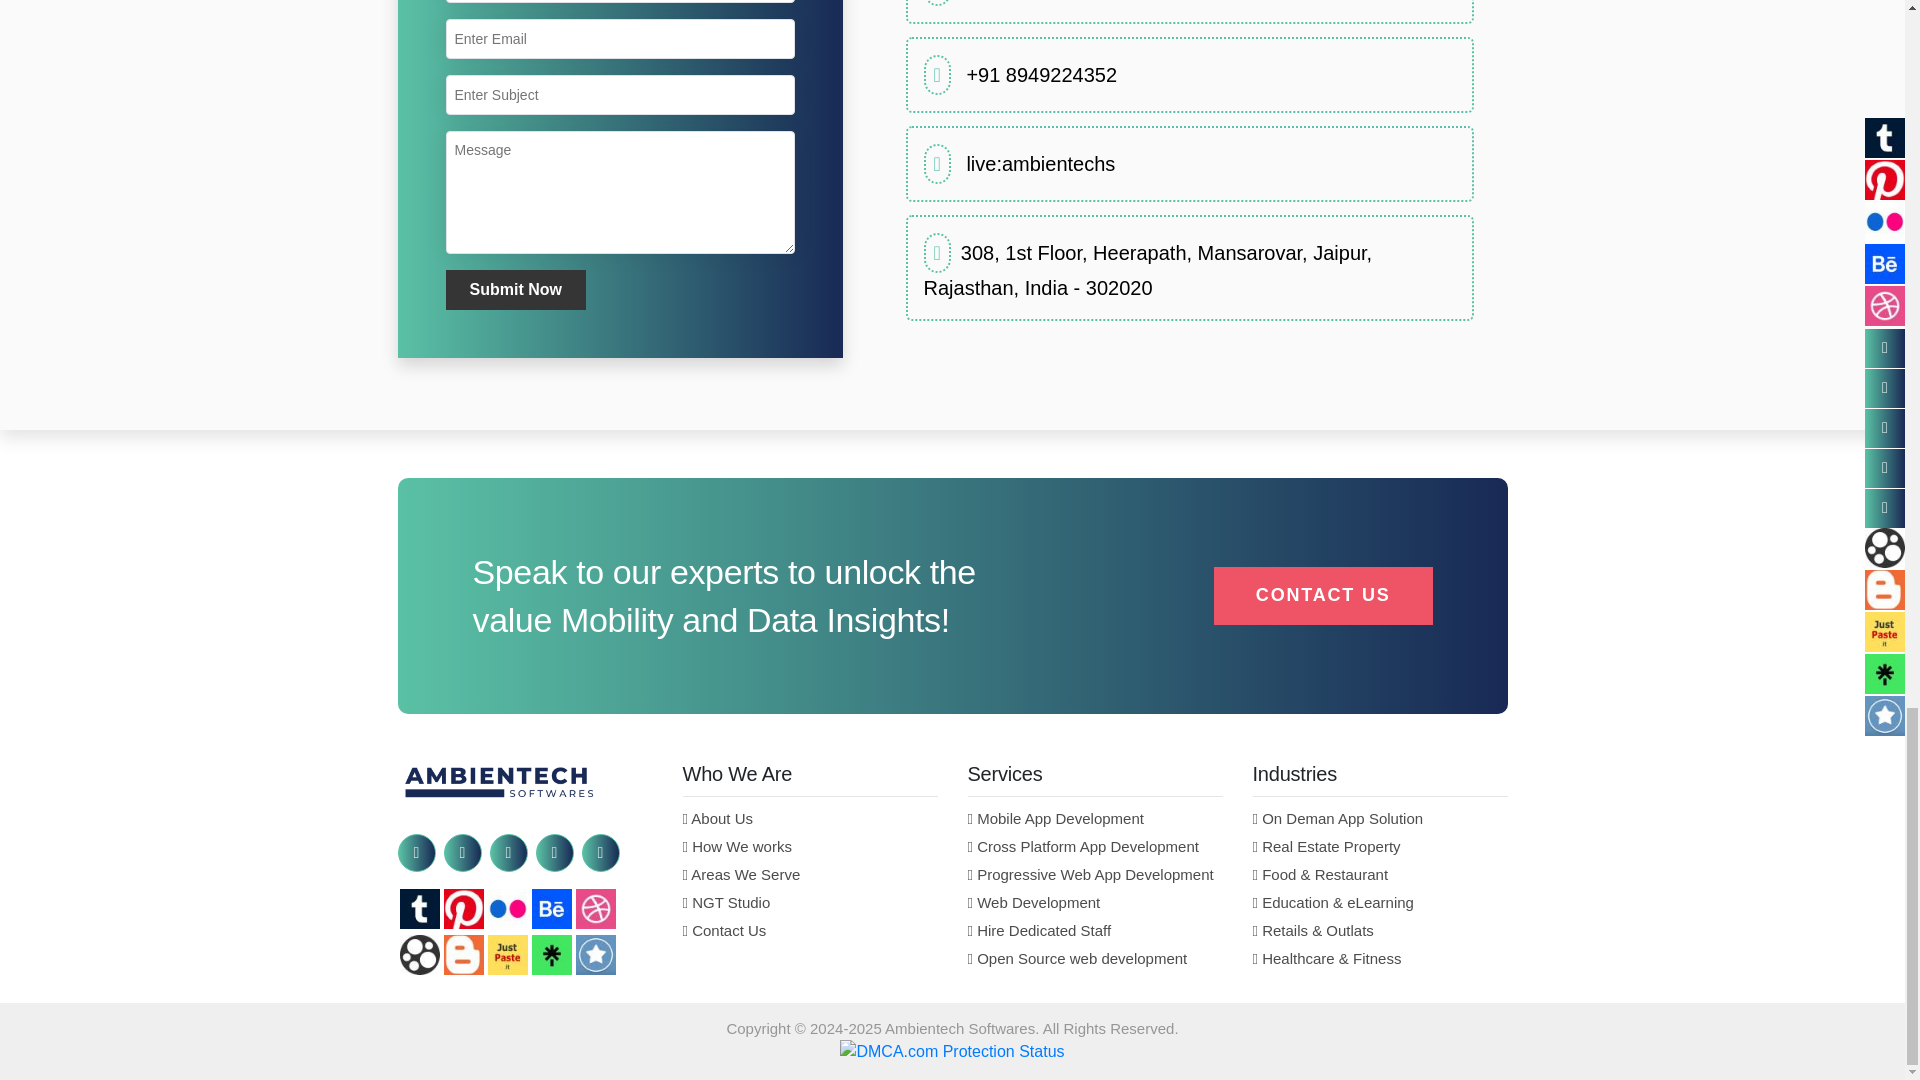 This screenshot has height=1080, width=1920. I want to click on Twitter Profile, so click(462, 852).